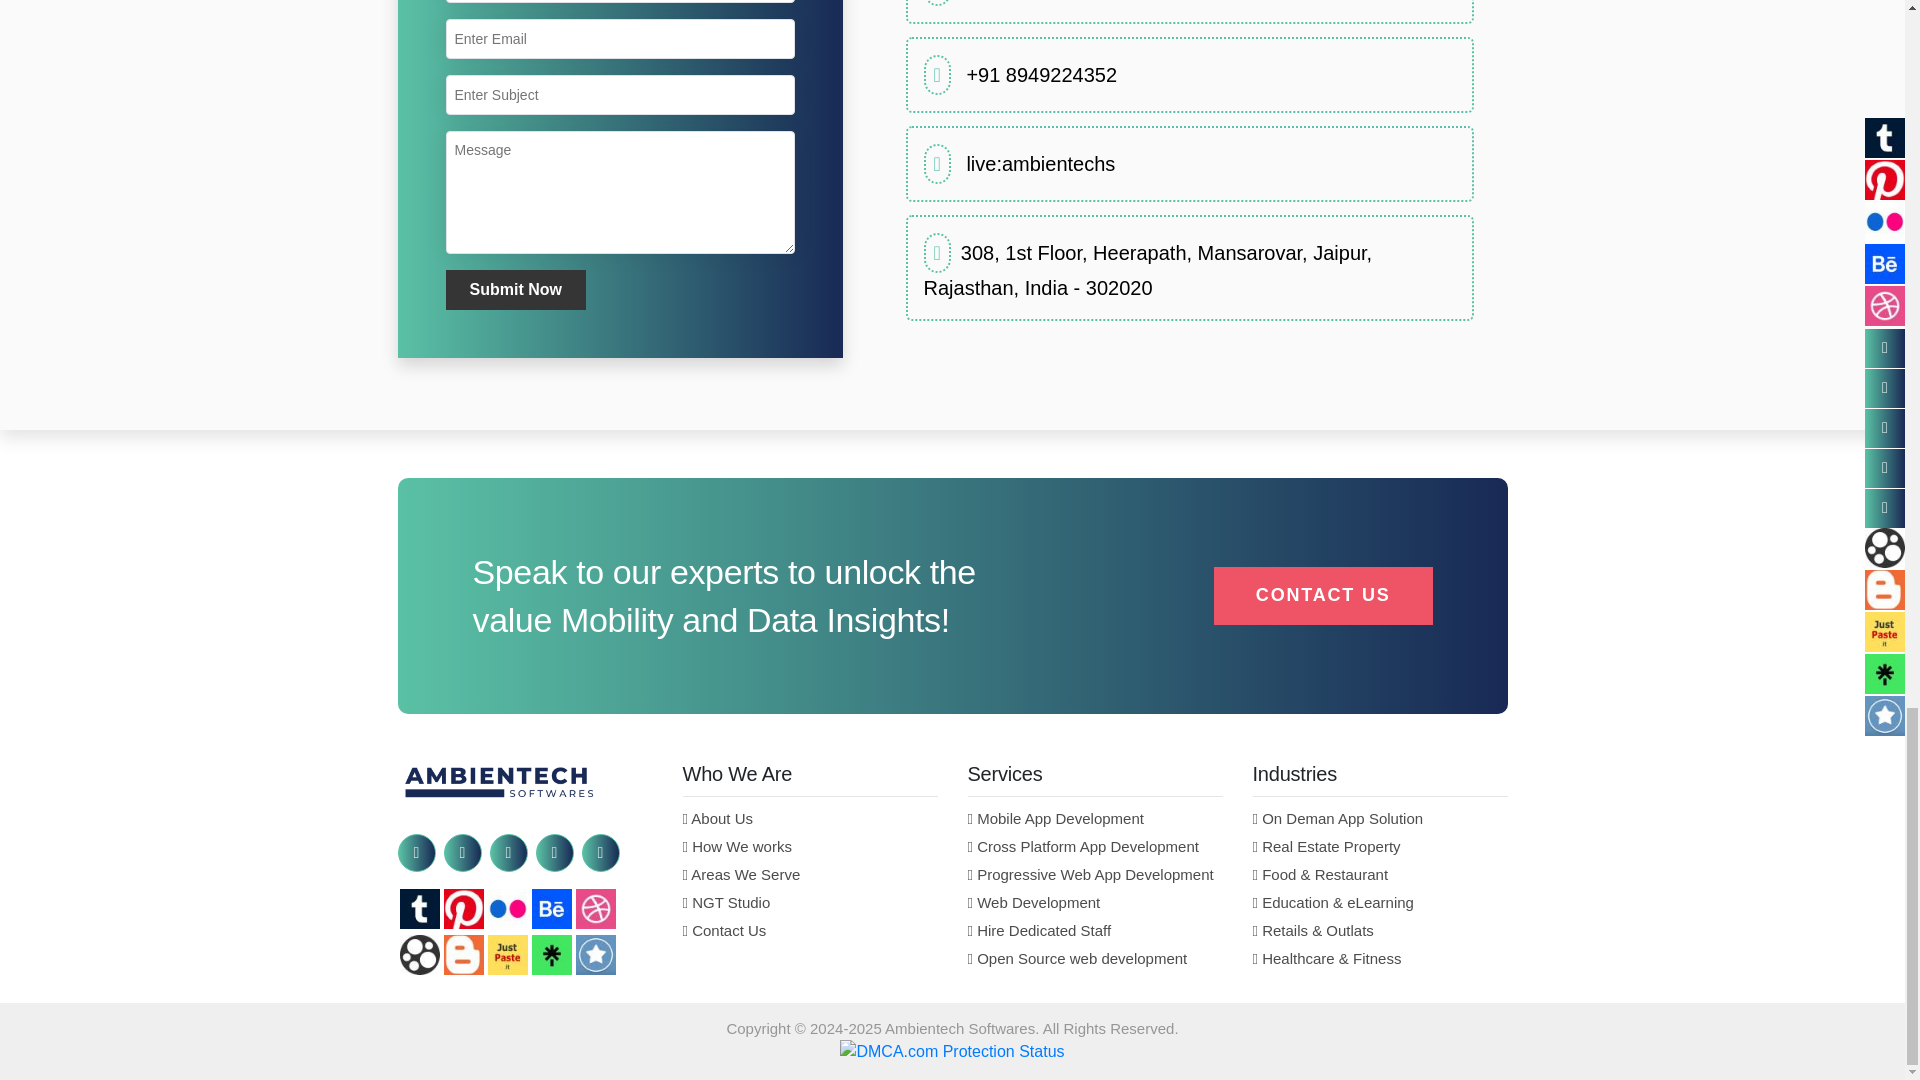 This screenshot has height=1080, width=1920. I want to click on Twitter Profile, so click(462, 852).